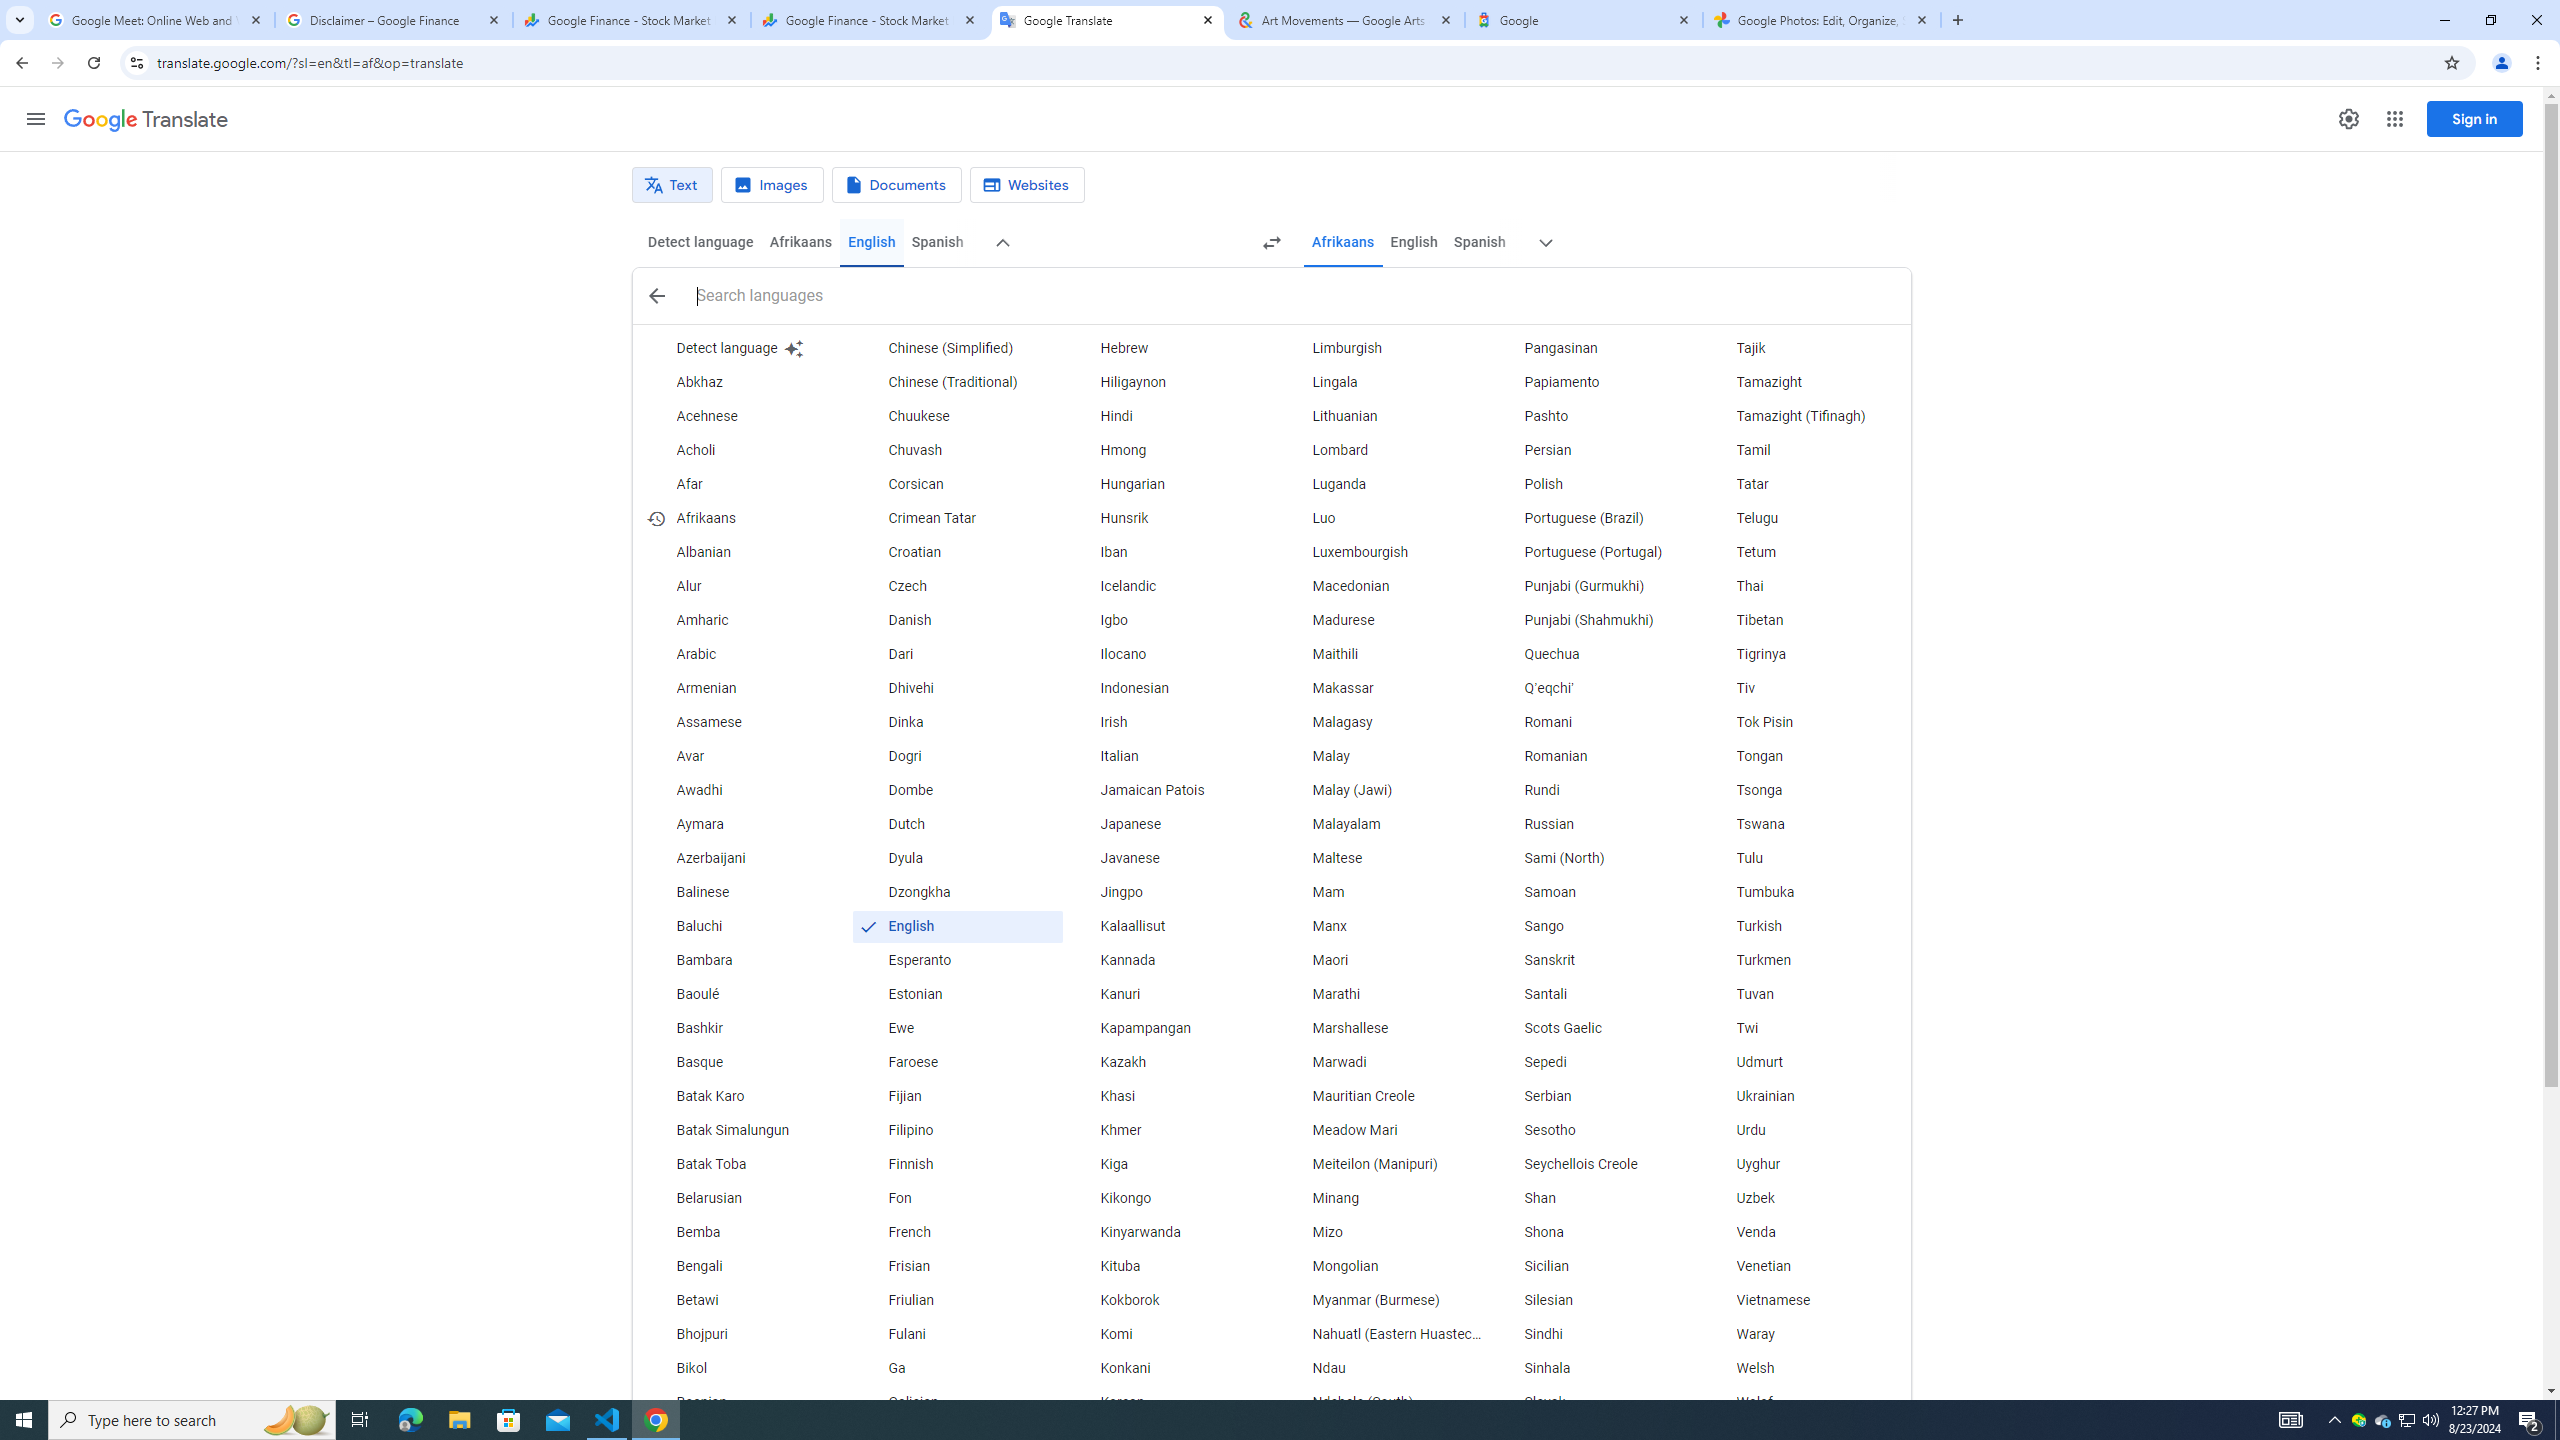  What do you see at coordinates (1593, 382) in the screenshot?
I see `Papiamento` at bounding box center [1593, 382].